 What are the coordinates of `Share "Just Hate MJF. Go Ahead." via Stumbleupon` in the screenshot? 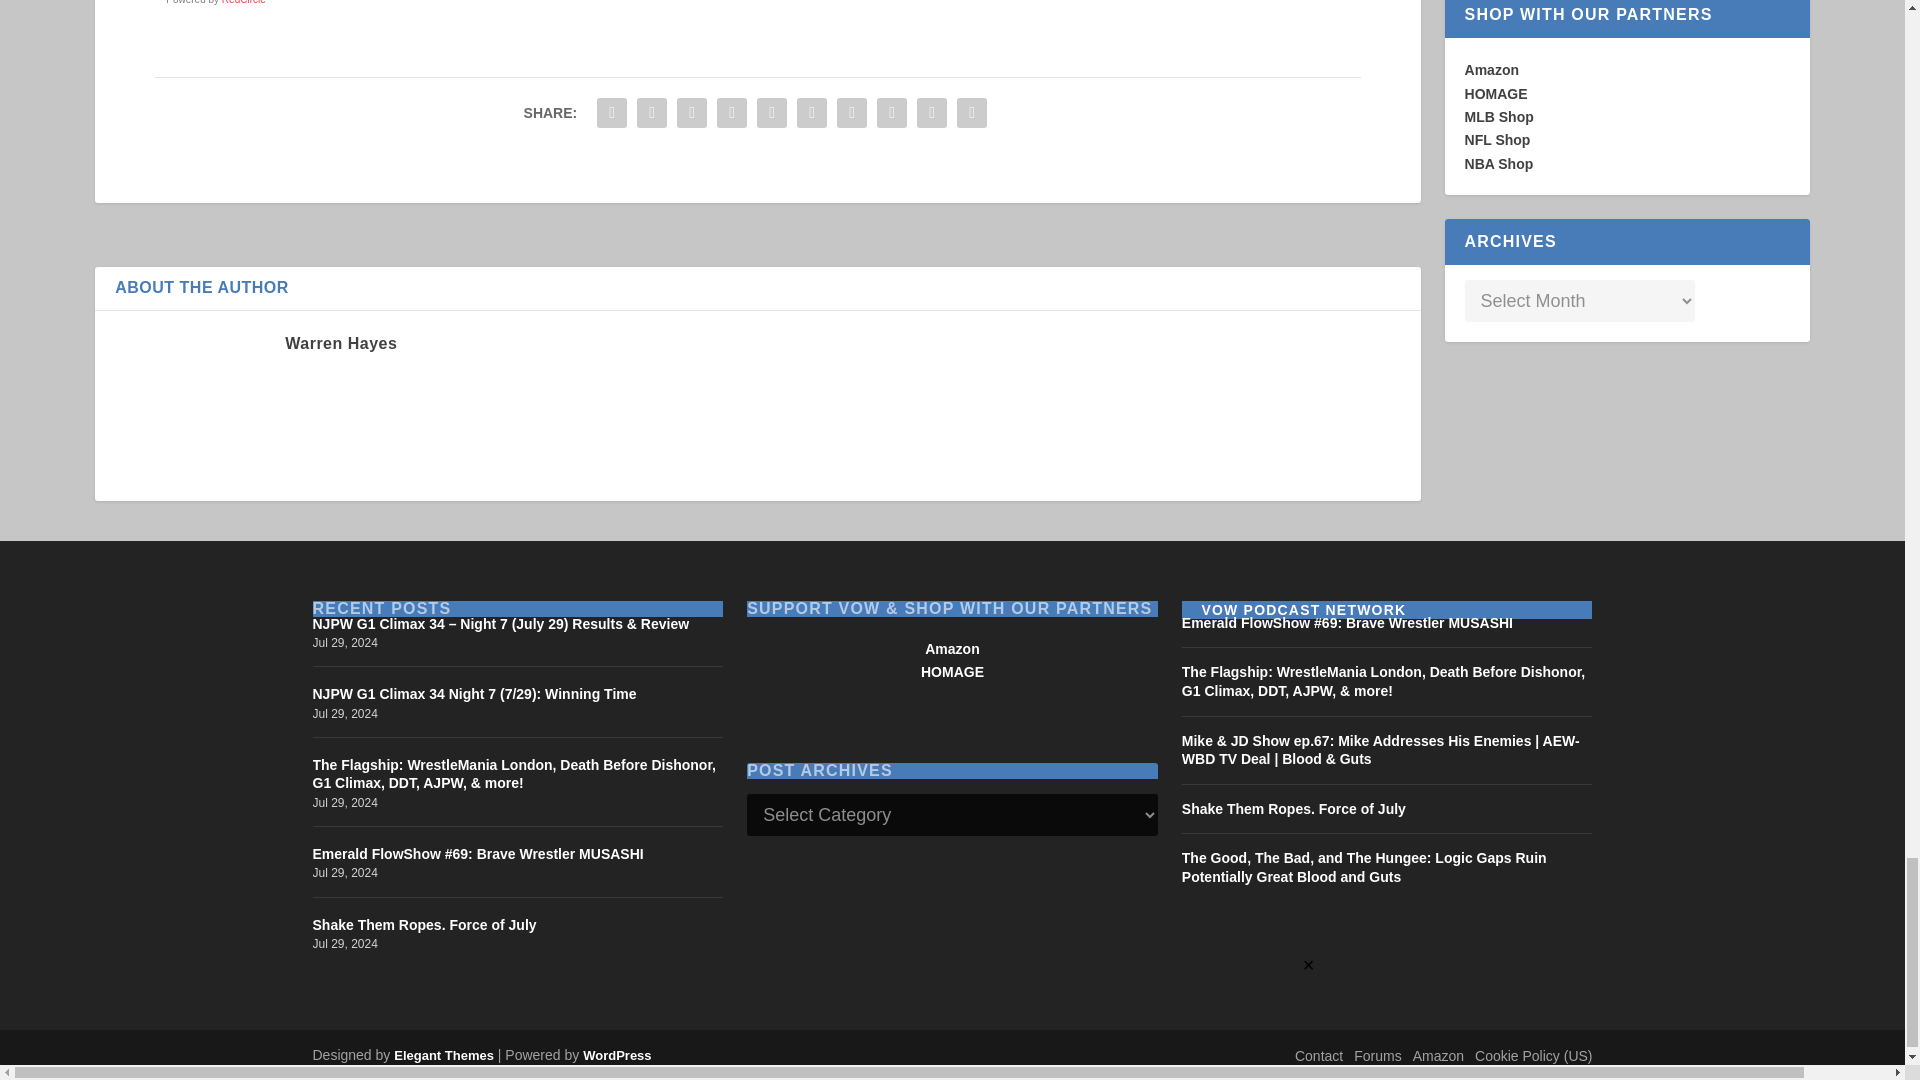 It's located at (892, 112).